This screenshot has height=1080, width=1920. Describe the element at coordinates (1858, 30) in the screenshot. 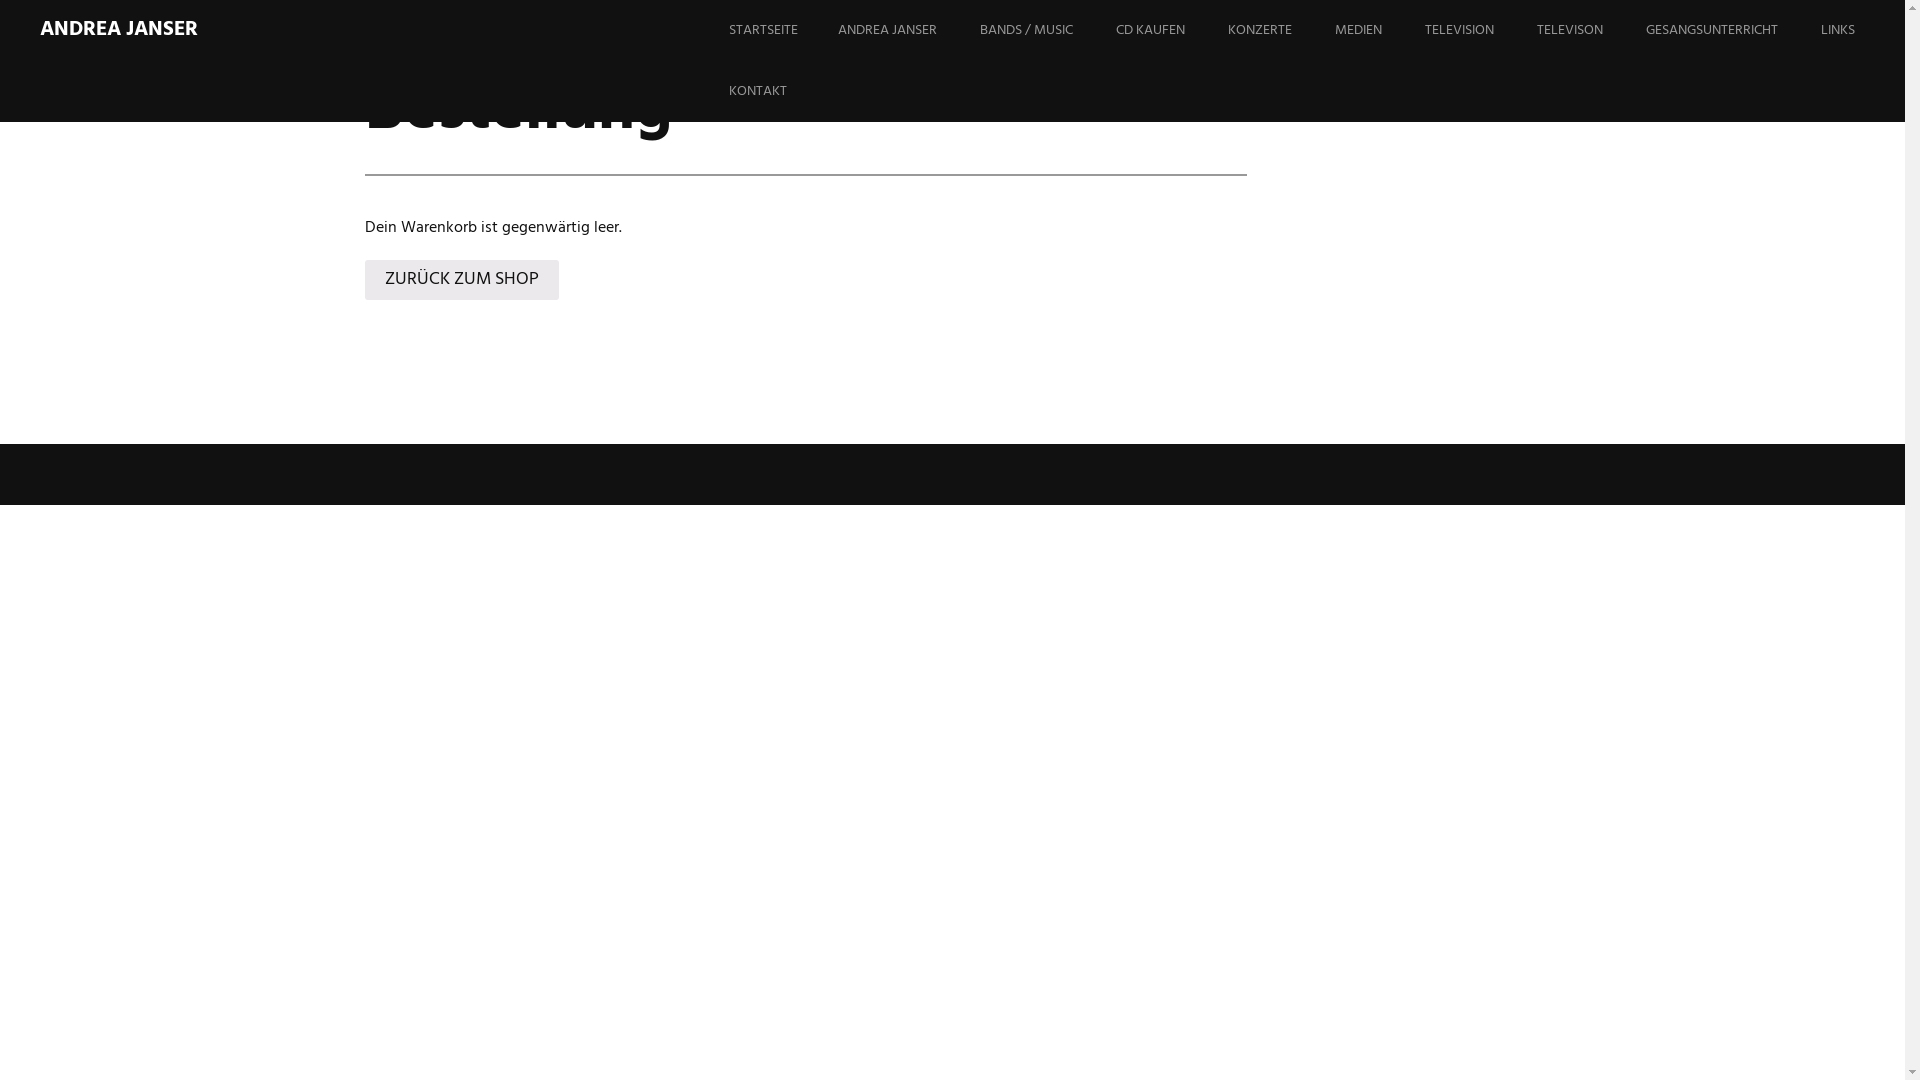

I see `LINKS` at that location.